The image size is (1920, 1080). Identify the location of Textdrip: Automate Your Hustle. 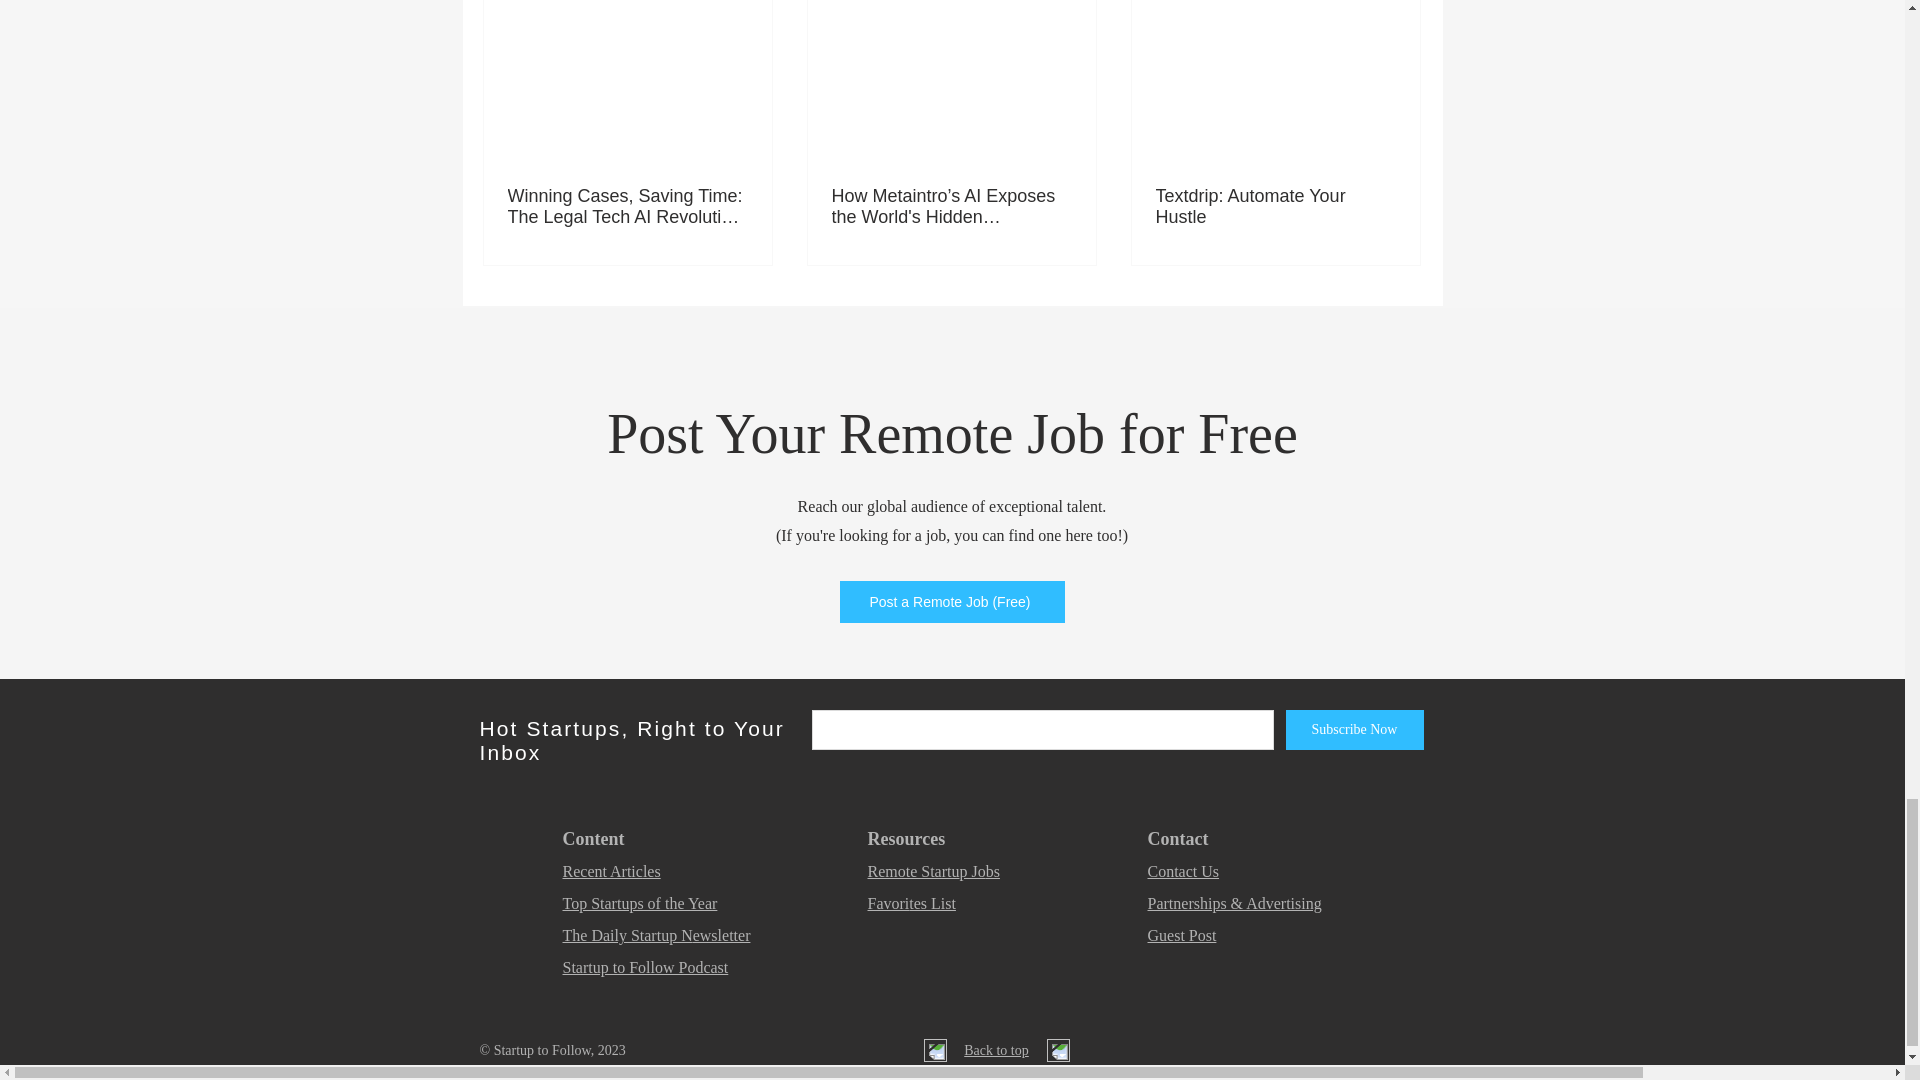
(1275, 206).